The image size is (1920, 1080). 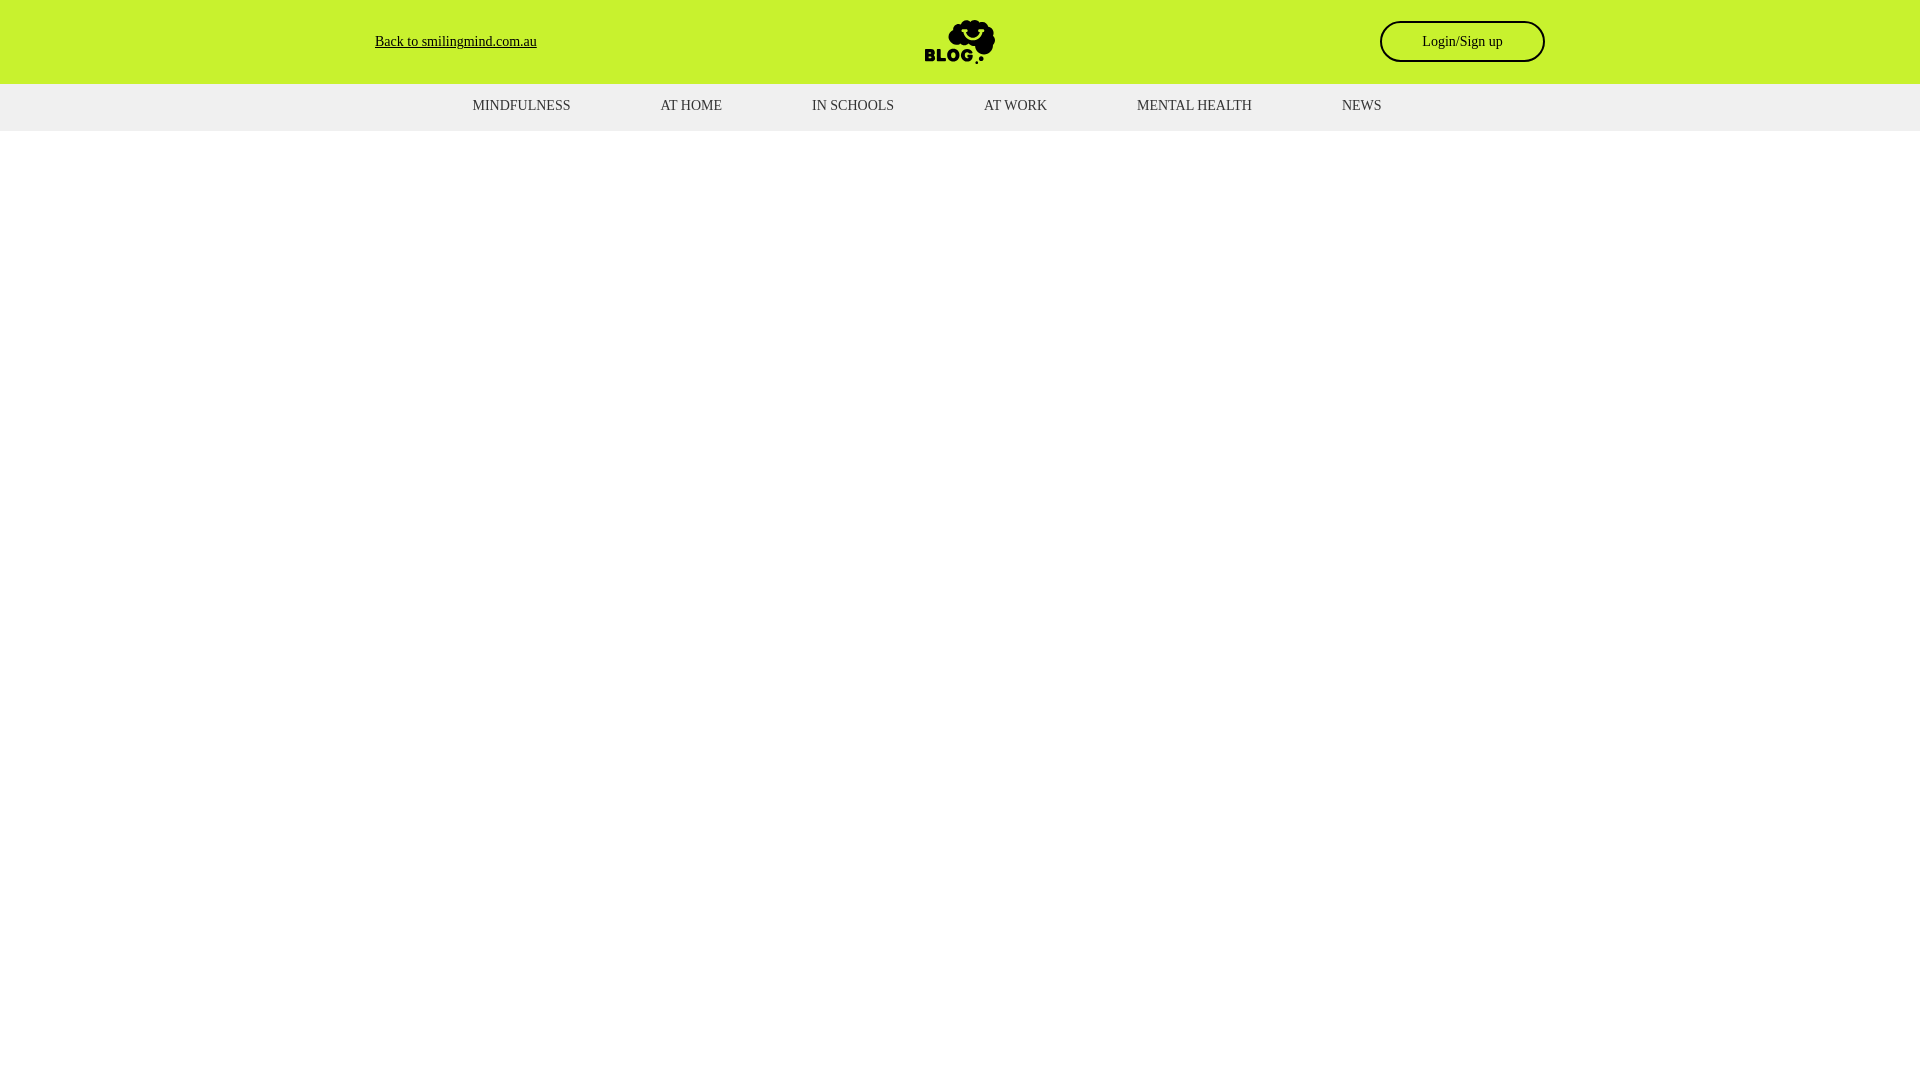 I want to click on AT HOME, so click(x=690, y=106).